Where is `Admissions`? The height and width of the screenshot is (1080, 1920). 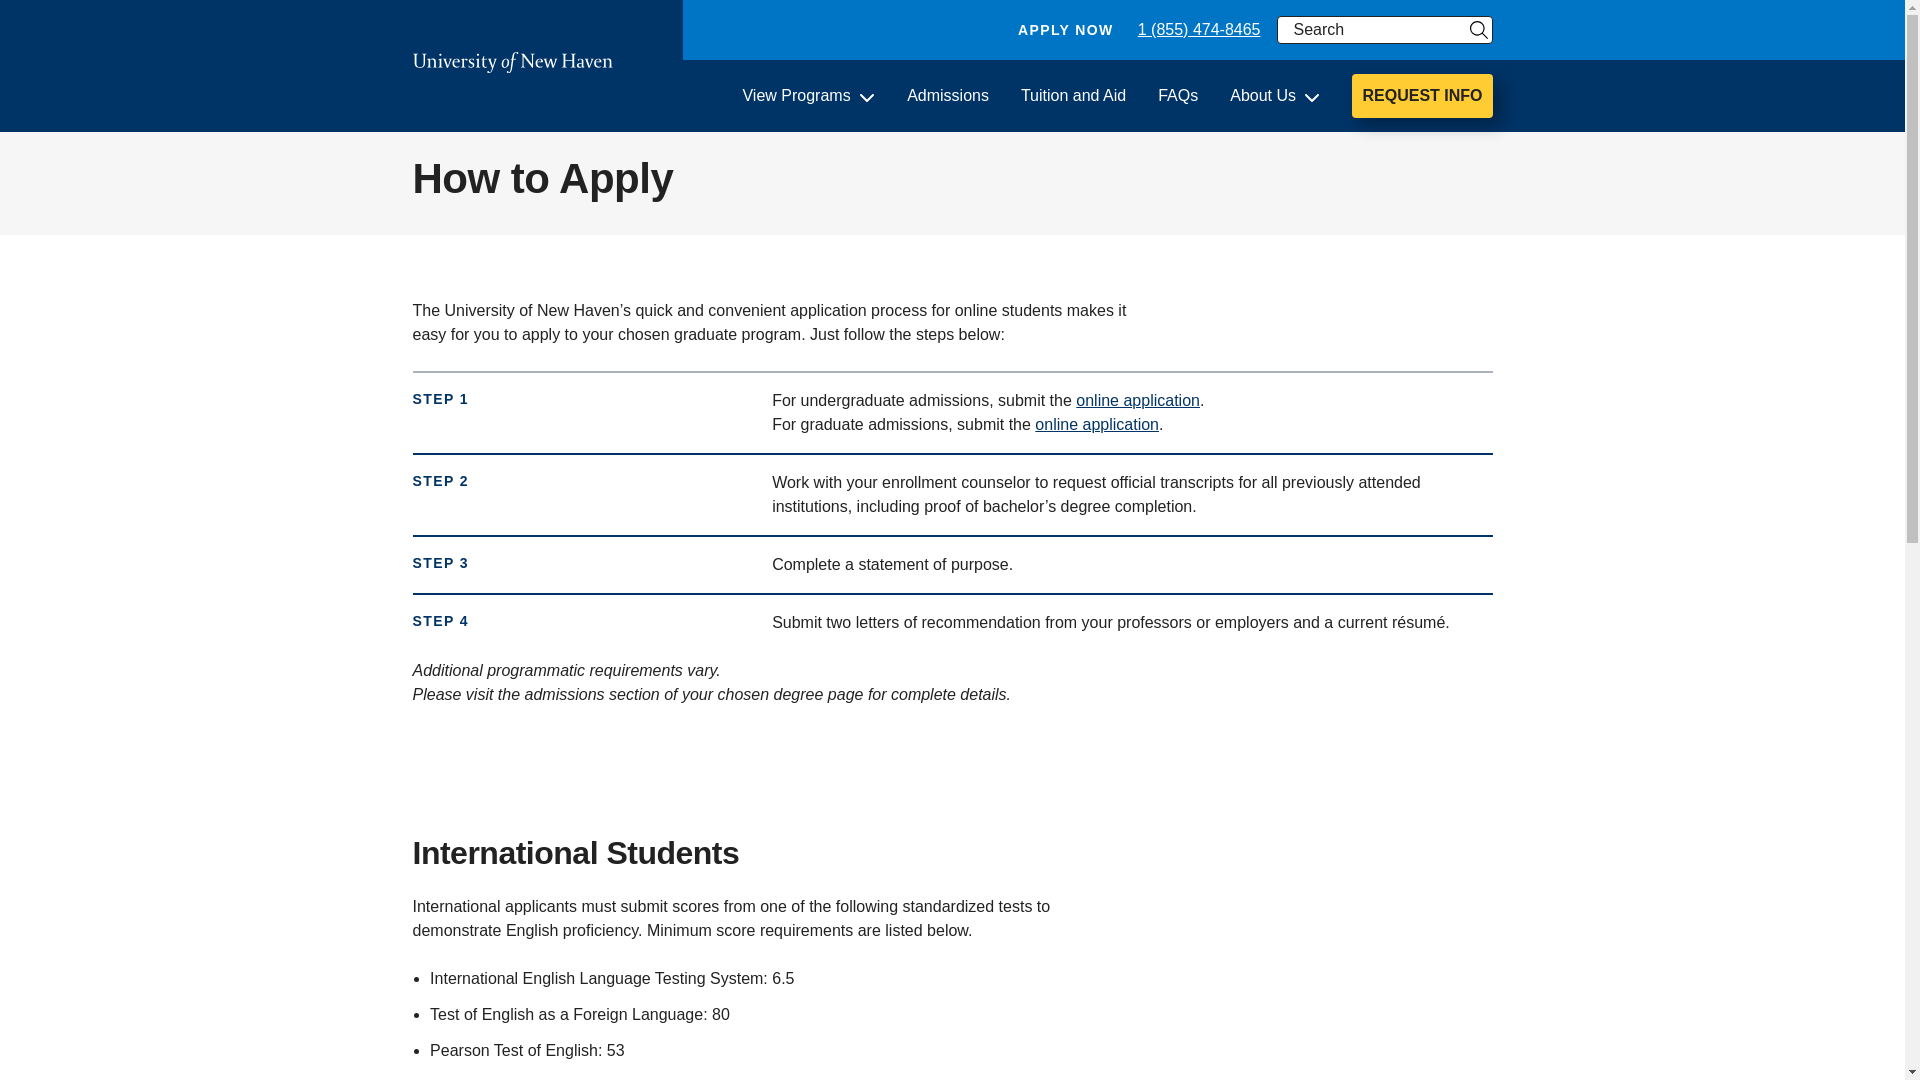
Admissions is located at coordinates (947, 96).